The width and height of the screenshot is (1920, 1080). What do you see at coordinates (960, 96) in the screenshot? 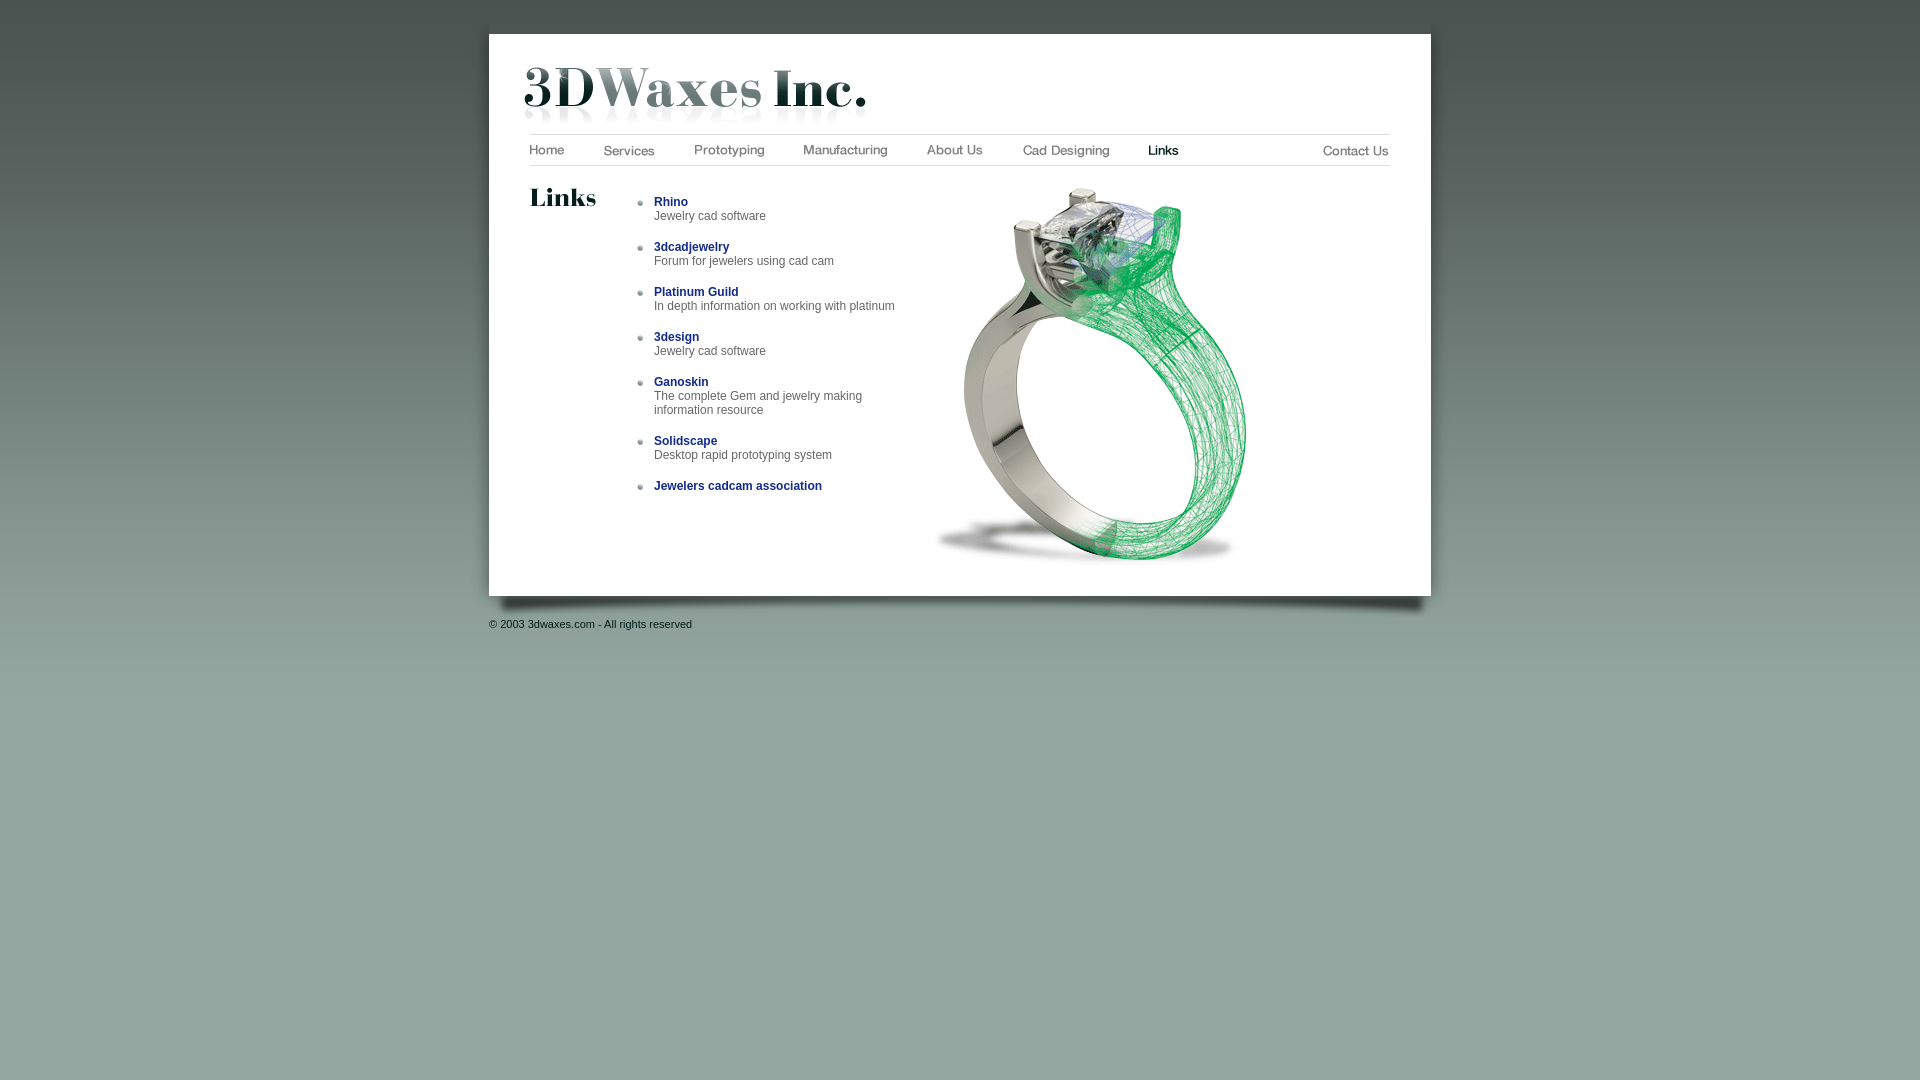
I see `3dwasex` at bounding box center [960, 96].